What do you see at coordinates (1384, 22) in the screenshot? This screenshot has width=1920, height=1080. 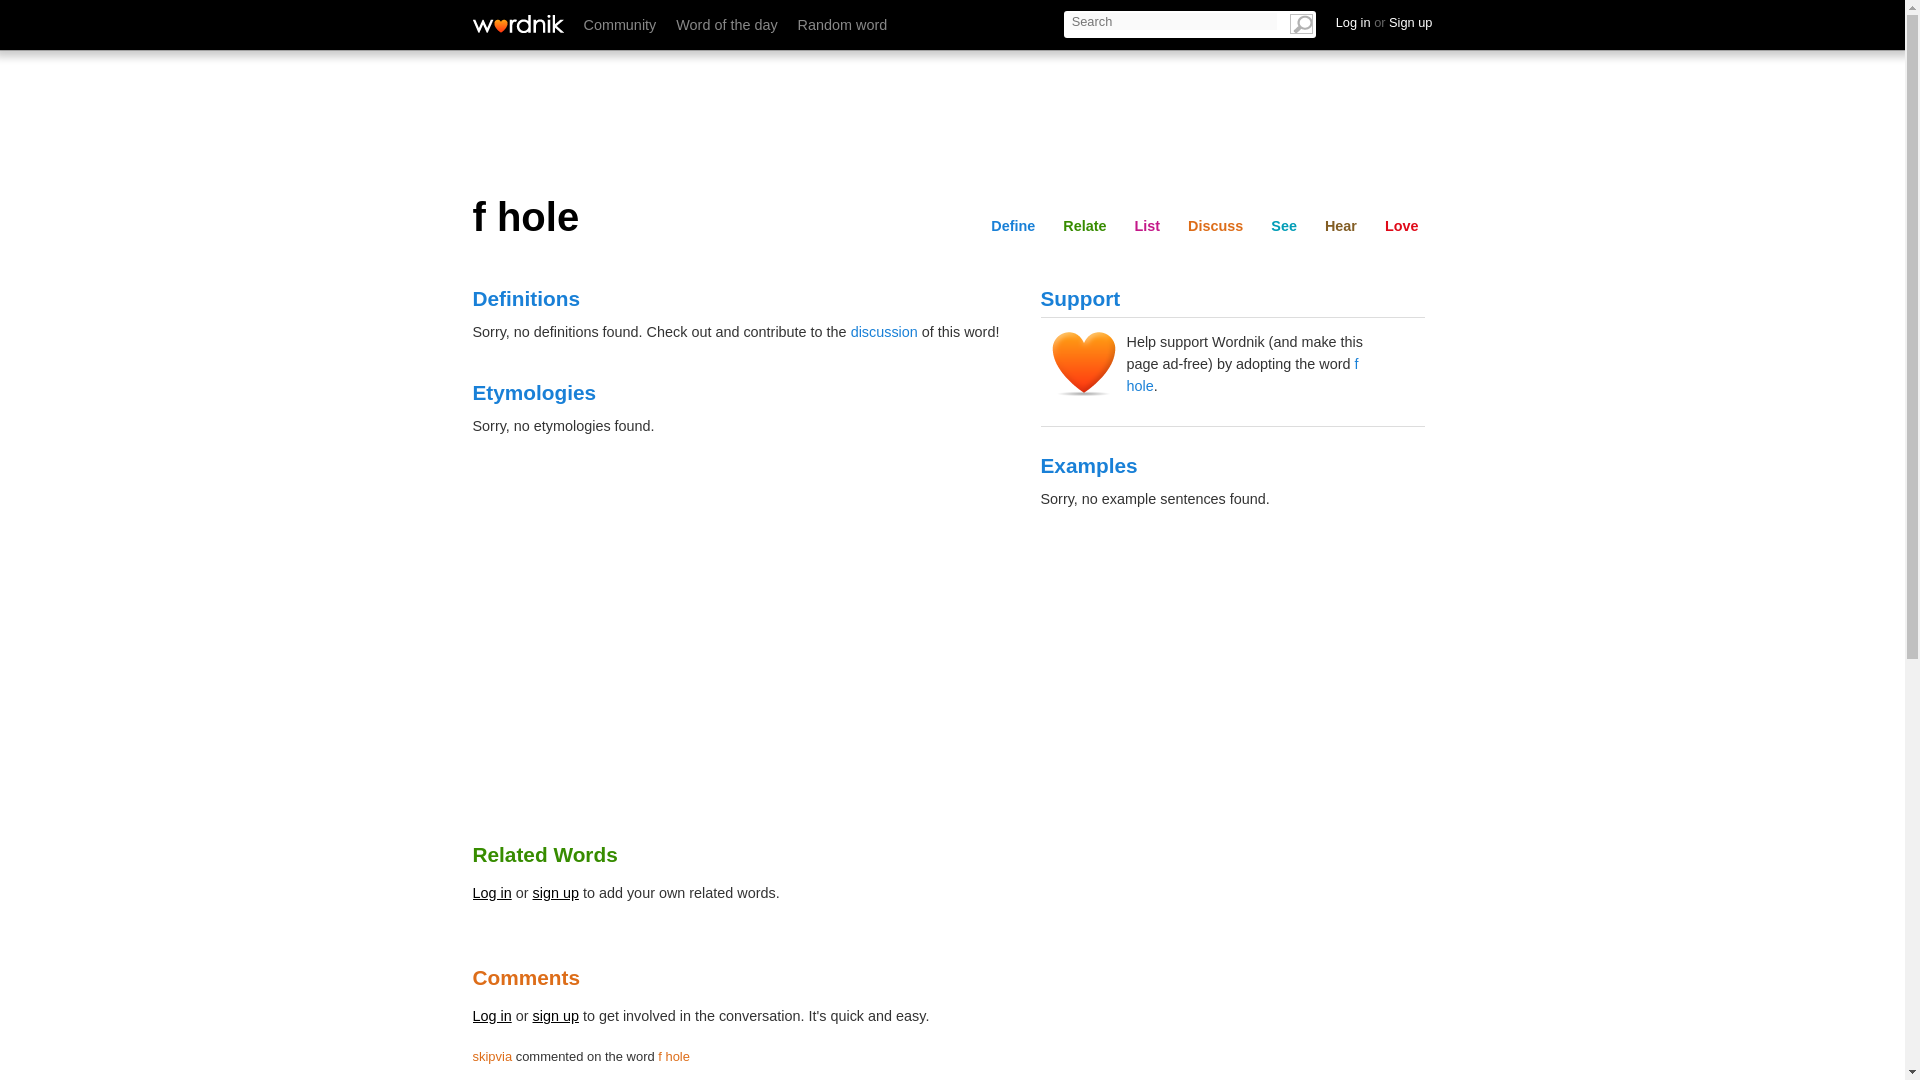 I see `Log in or Sign up` at bounding box center [1384, 22].